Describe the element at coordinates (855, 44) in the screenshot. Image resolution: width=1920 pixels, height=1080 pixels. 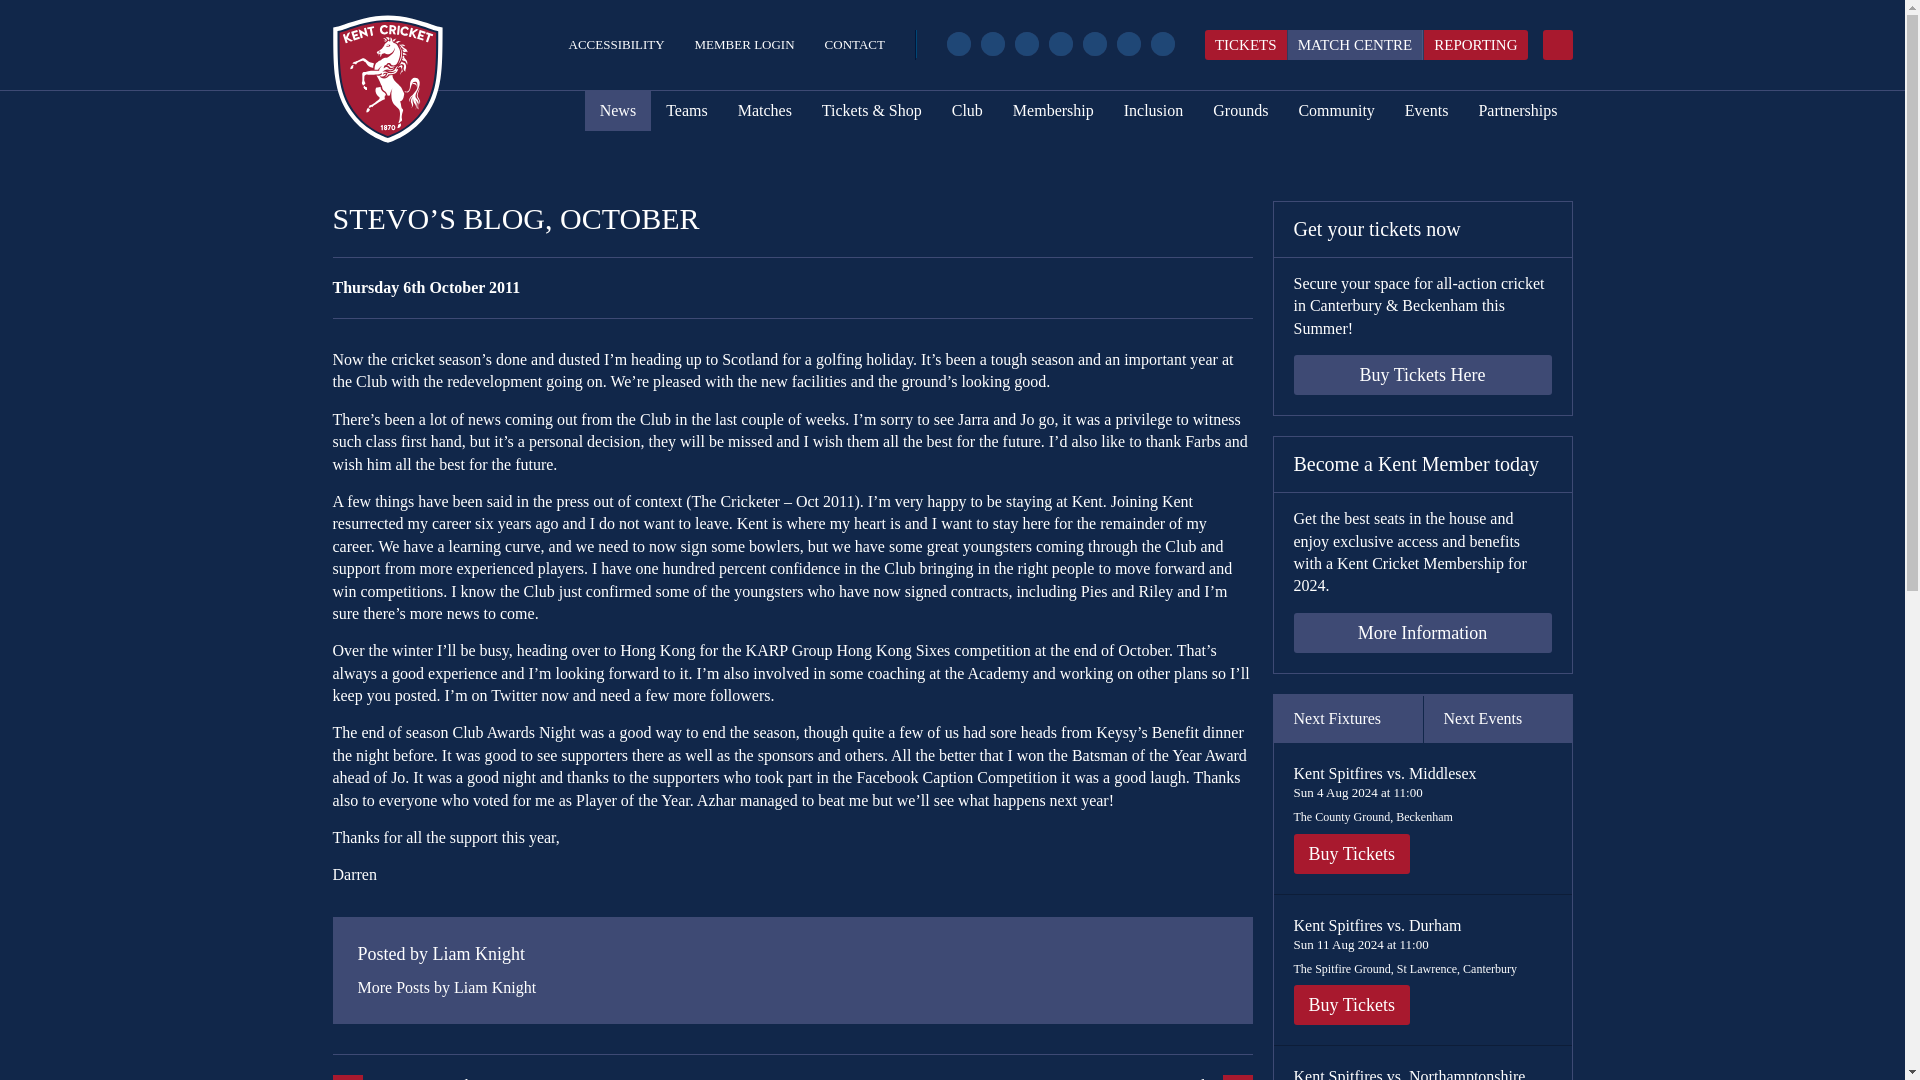
I see `CONTACT` at that location.